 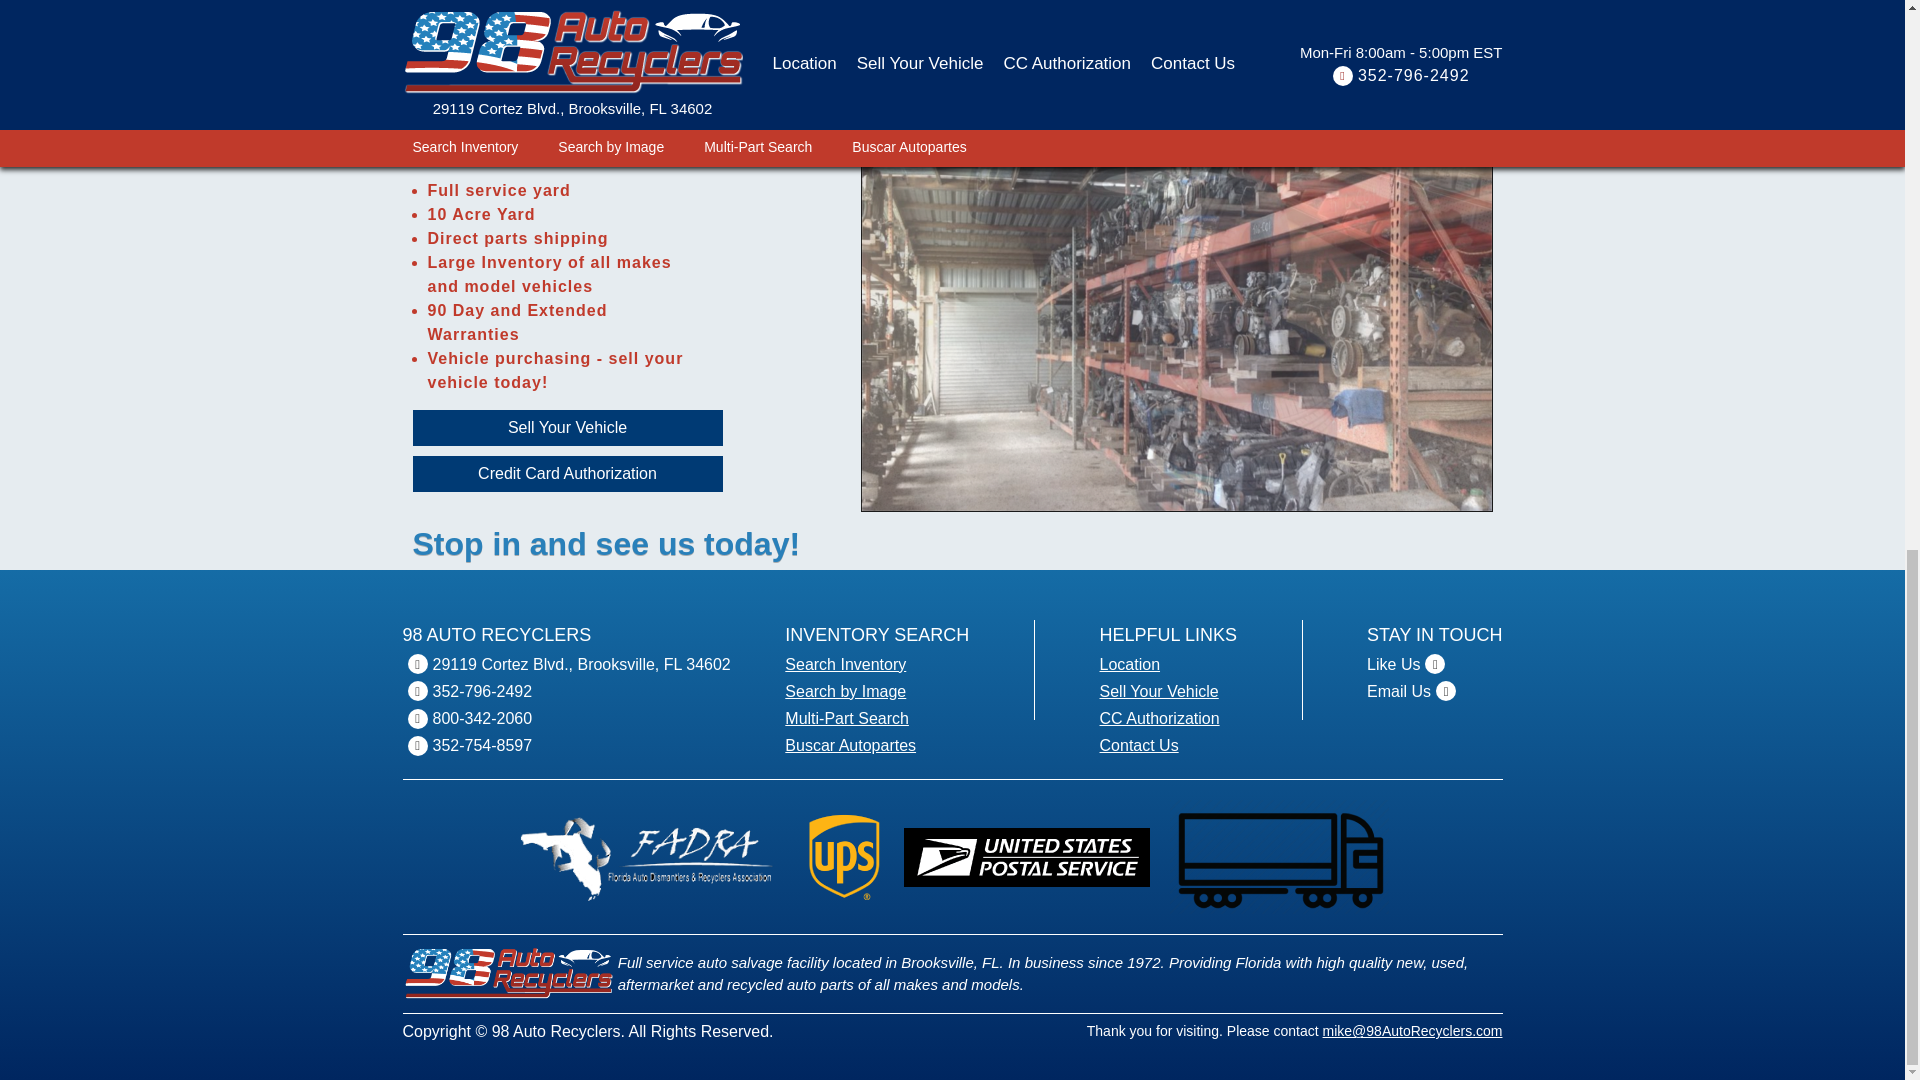 What do you see at coordinates (1160, 692) in the screenshot?
I see `Sell Your Vehicle` at bounding box center [1160, 692].